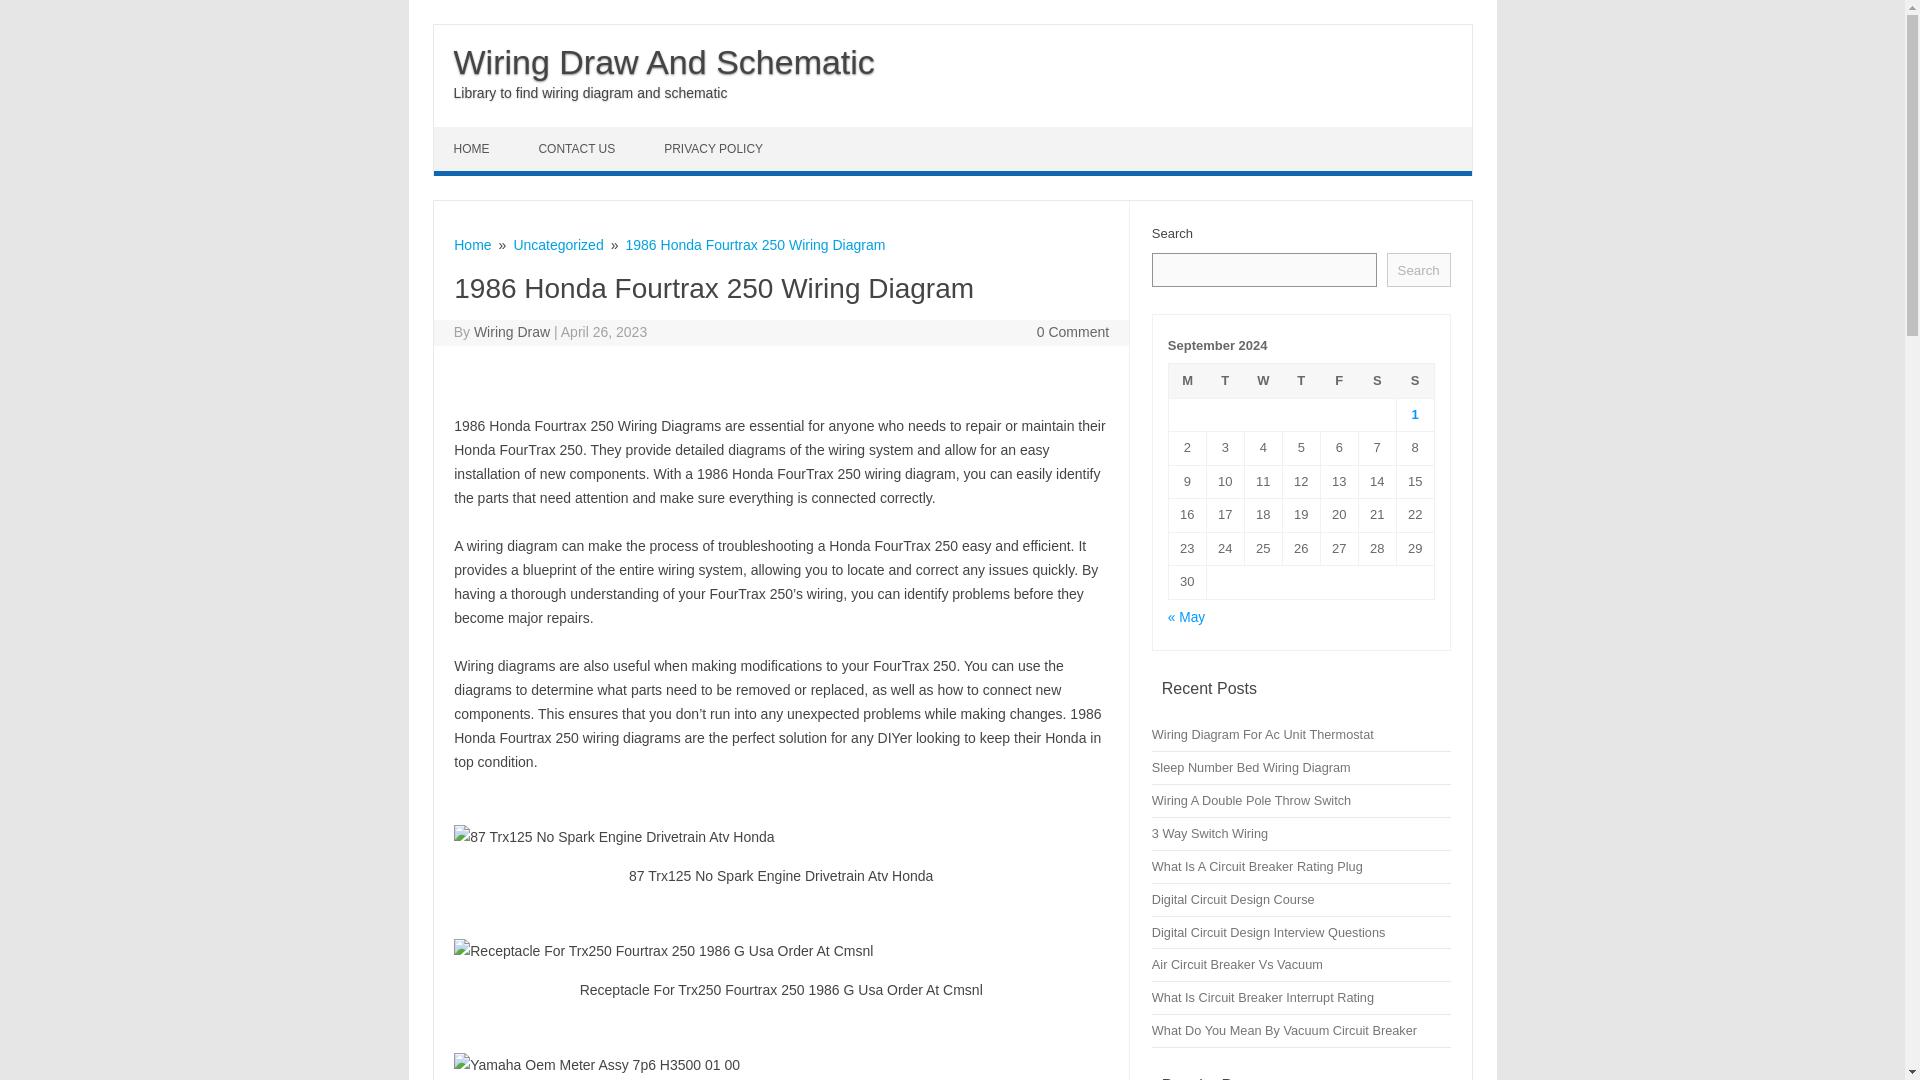  Describe the element at coordinates (1258, 866) in the screenshot. I see `What Is A Circuit Breaker Rating Plug` at that location.